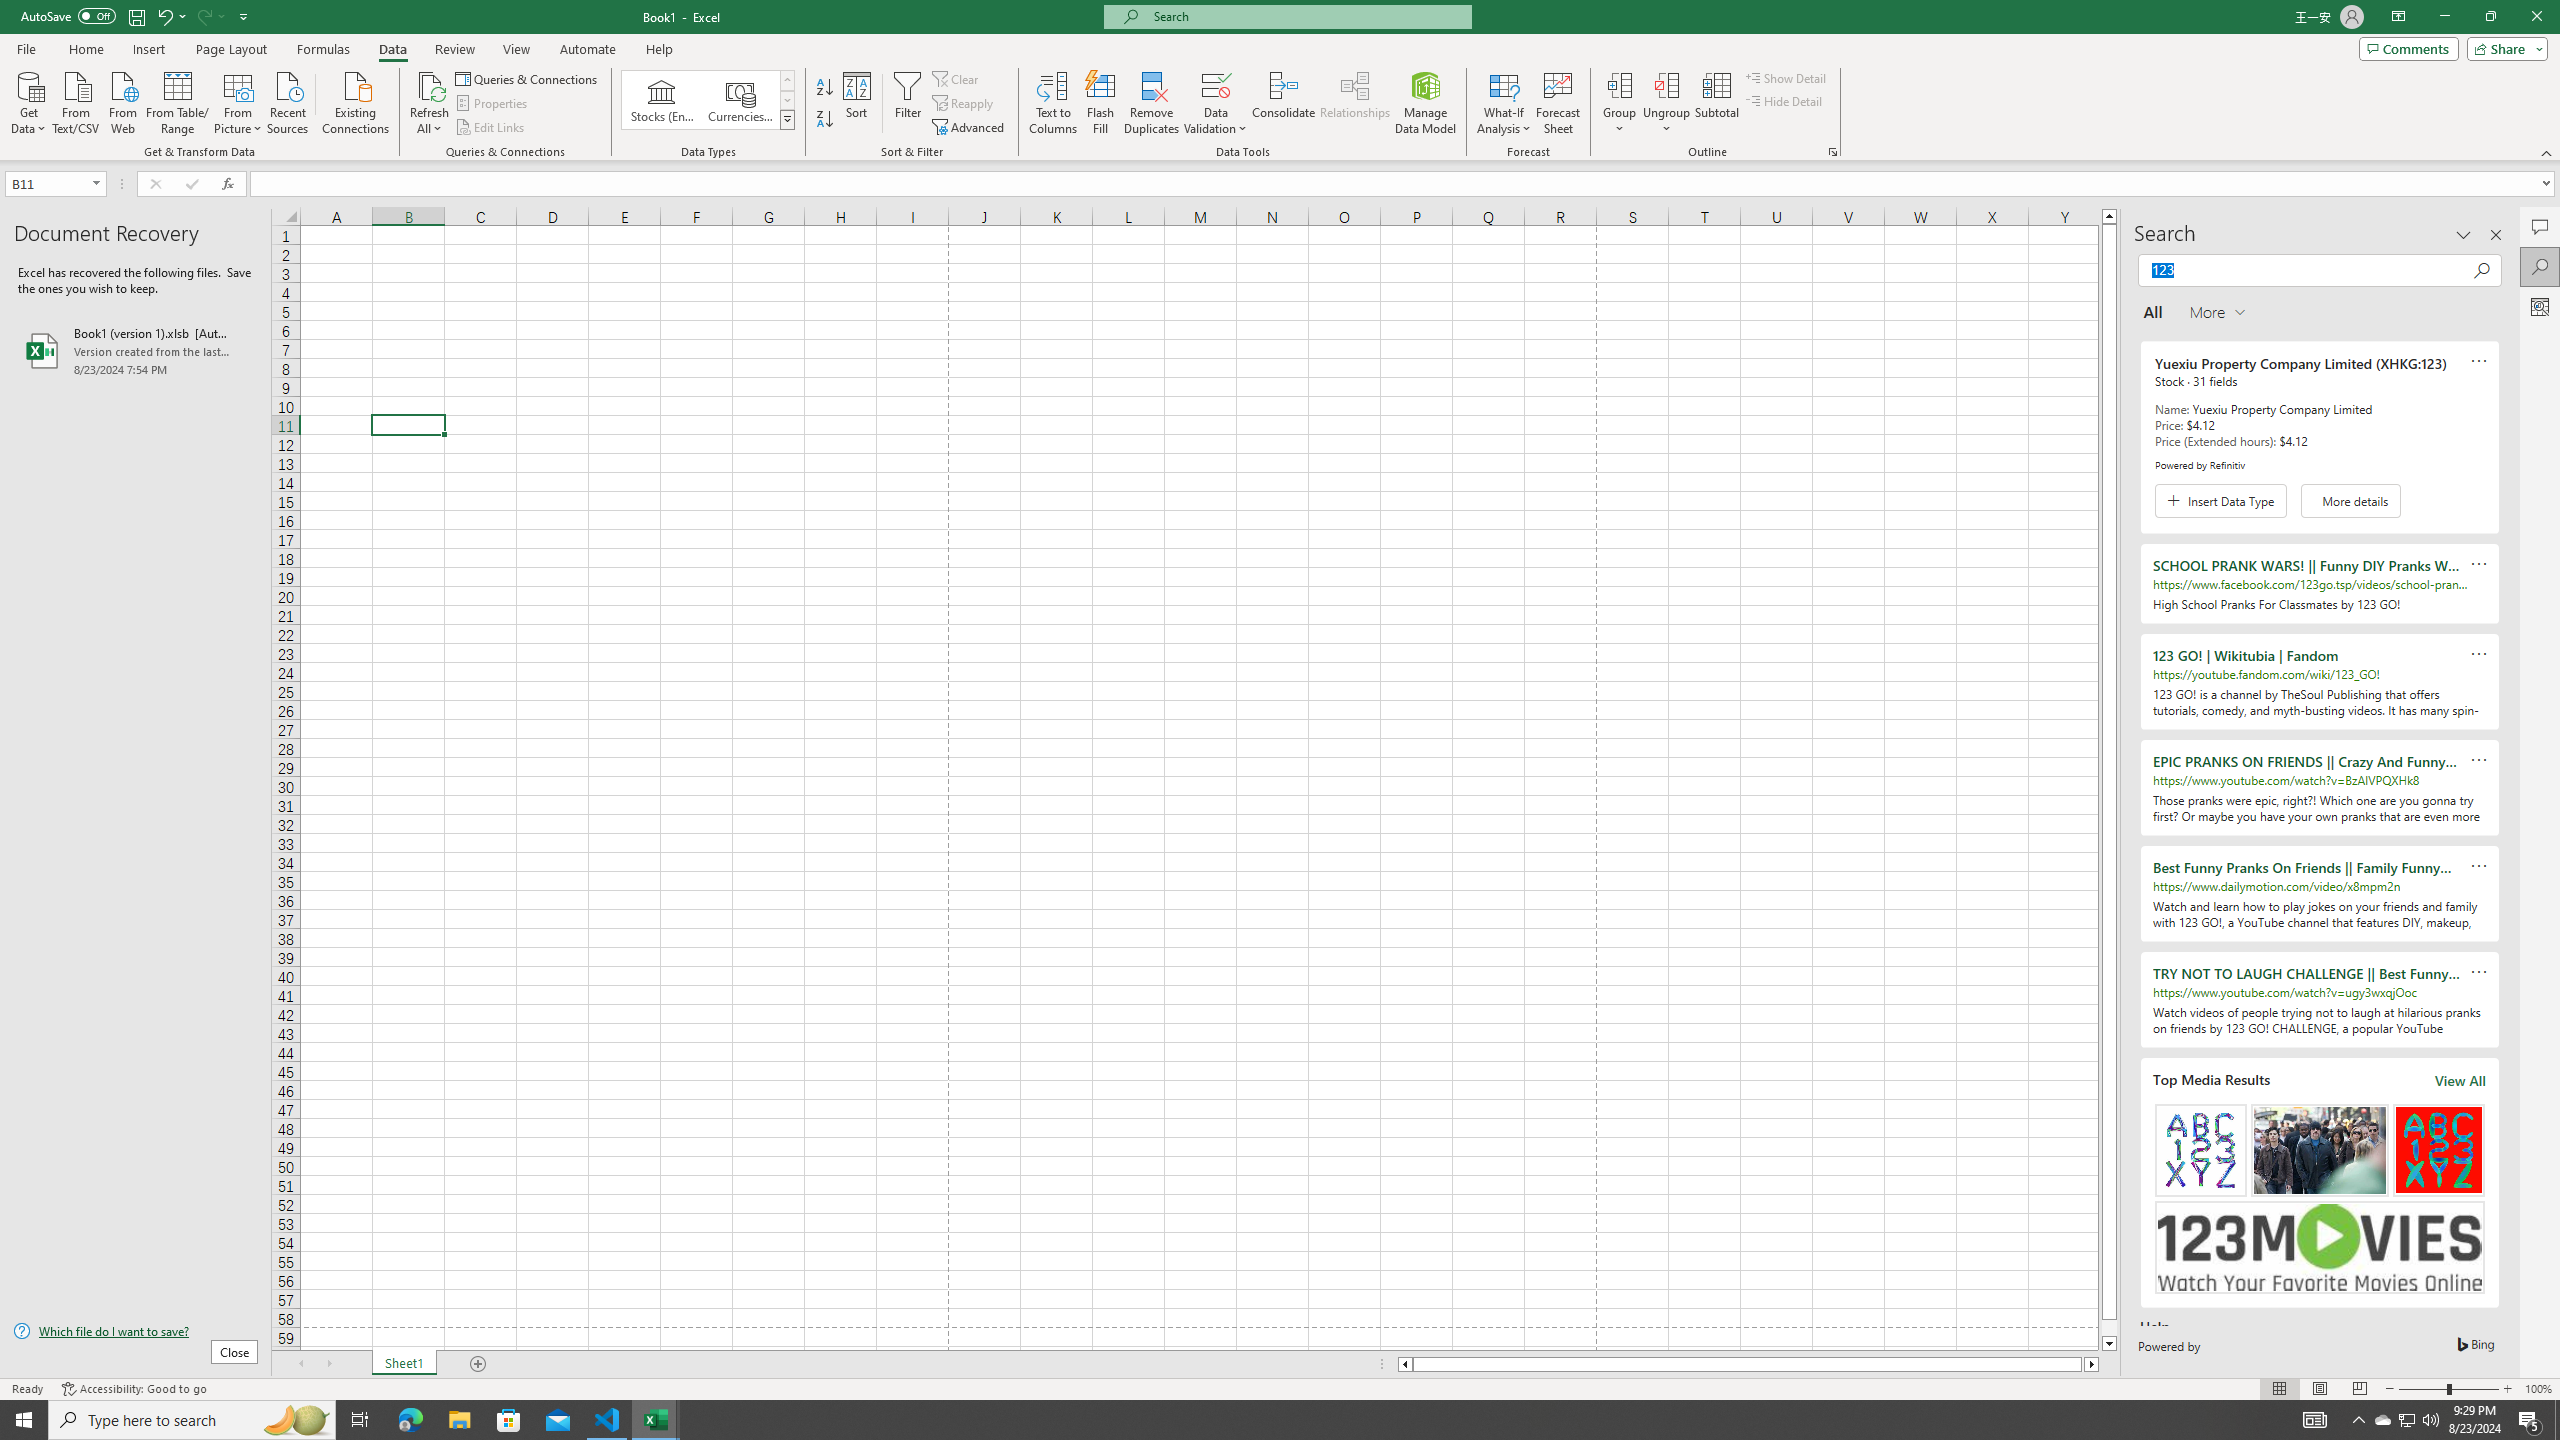 The width and height of the screenshot is (2560, 1440). I want to click on Insert, so click(148, 49).